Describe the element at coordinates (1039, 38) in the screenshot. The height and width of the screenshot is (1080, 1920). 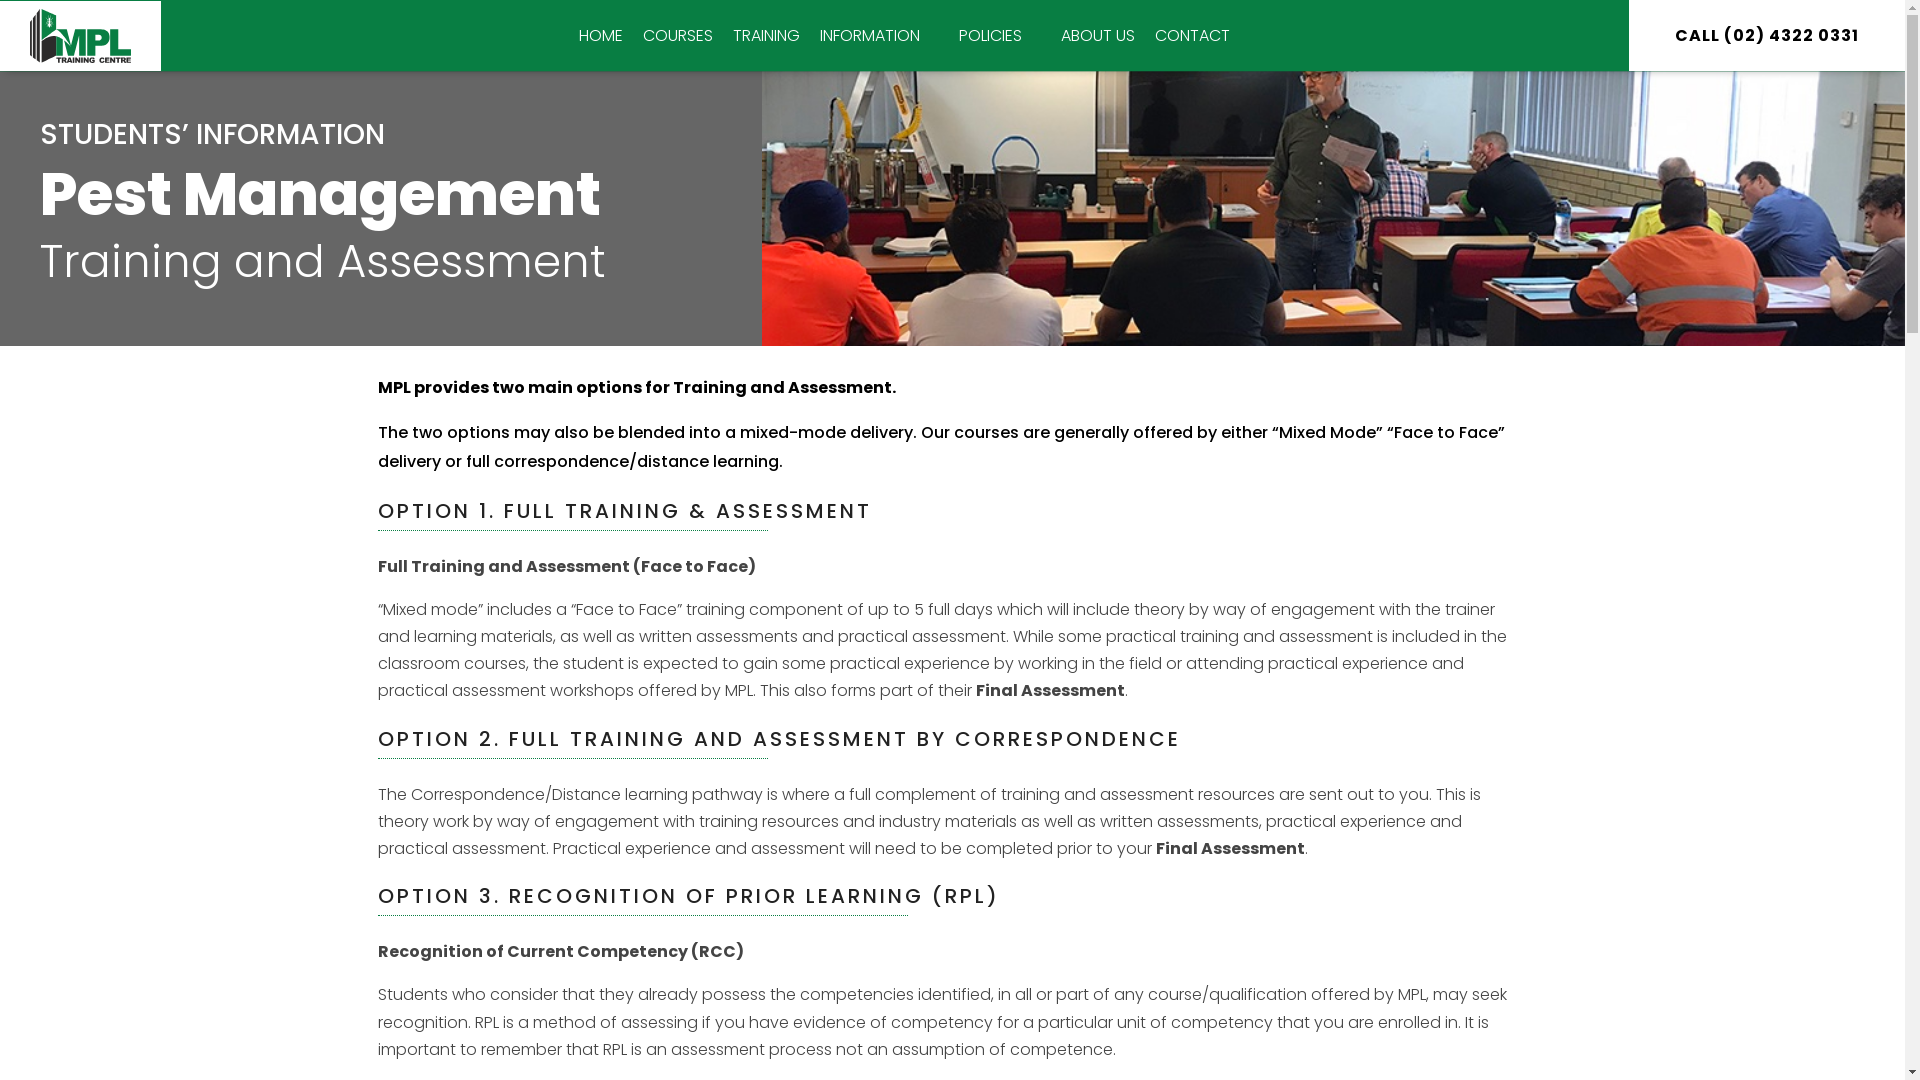
I see `MORE INFO` at that location.